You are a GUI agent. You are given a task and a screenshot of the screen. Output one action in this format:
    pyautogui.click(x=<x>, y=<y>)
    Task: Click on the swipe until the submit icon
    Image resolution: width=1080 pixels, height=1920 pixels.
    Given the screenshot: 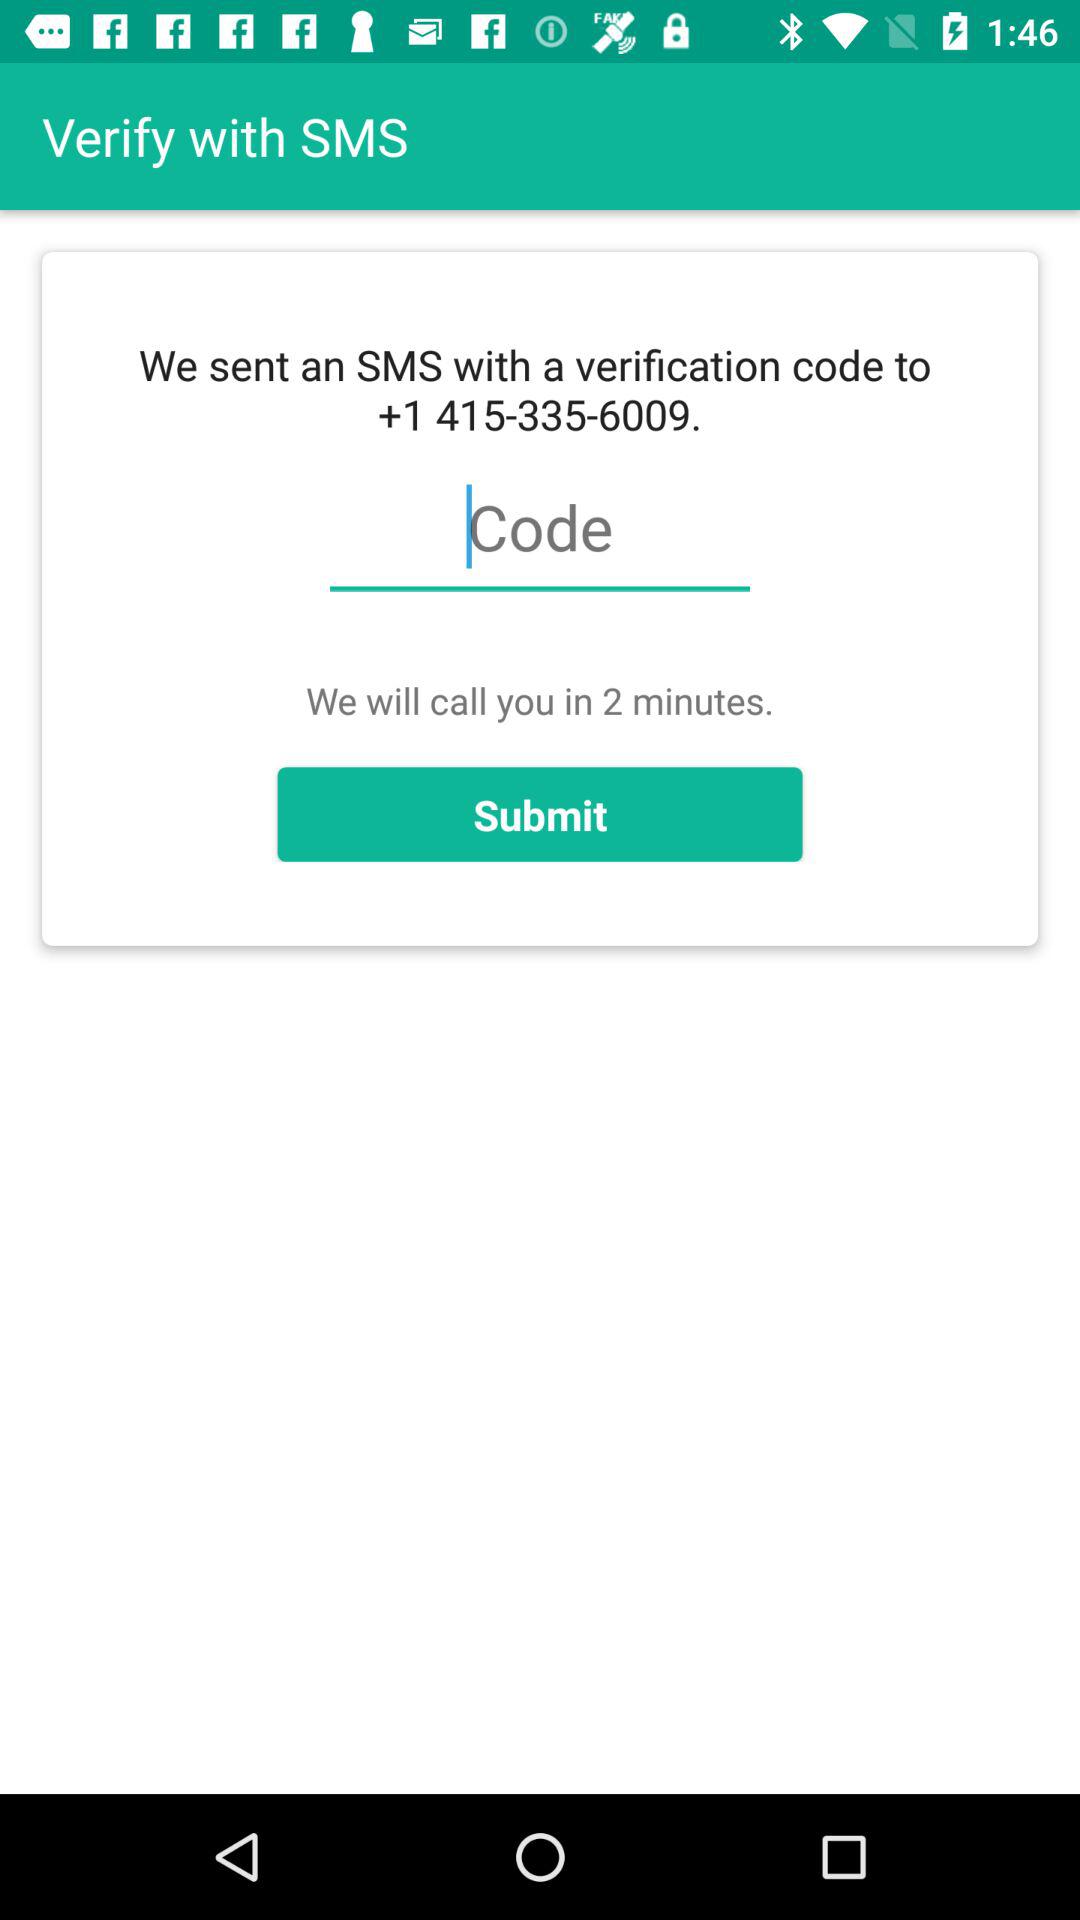 What is the action you would take?
    pyautogui.click(x=540, y=814)
    